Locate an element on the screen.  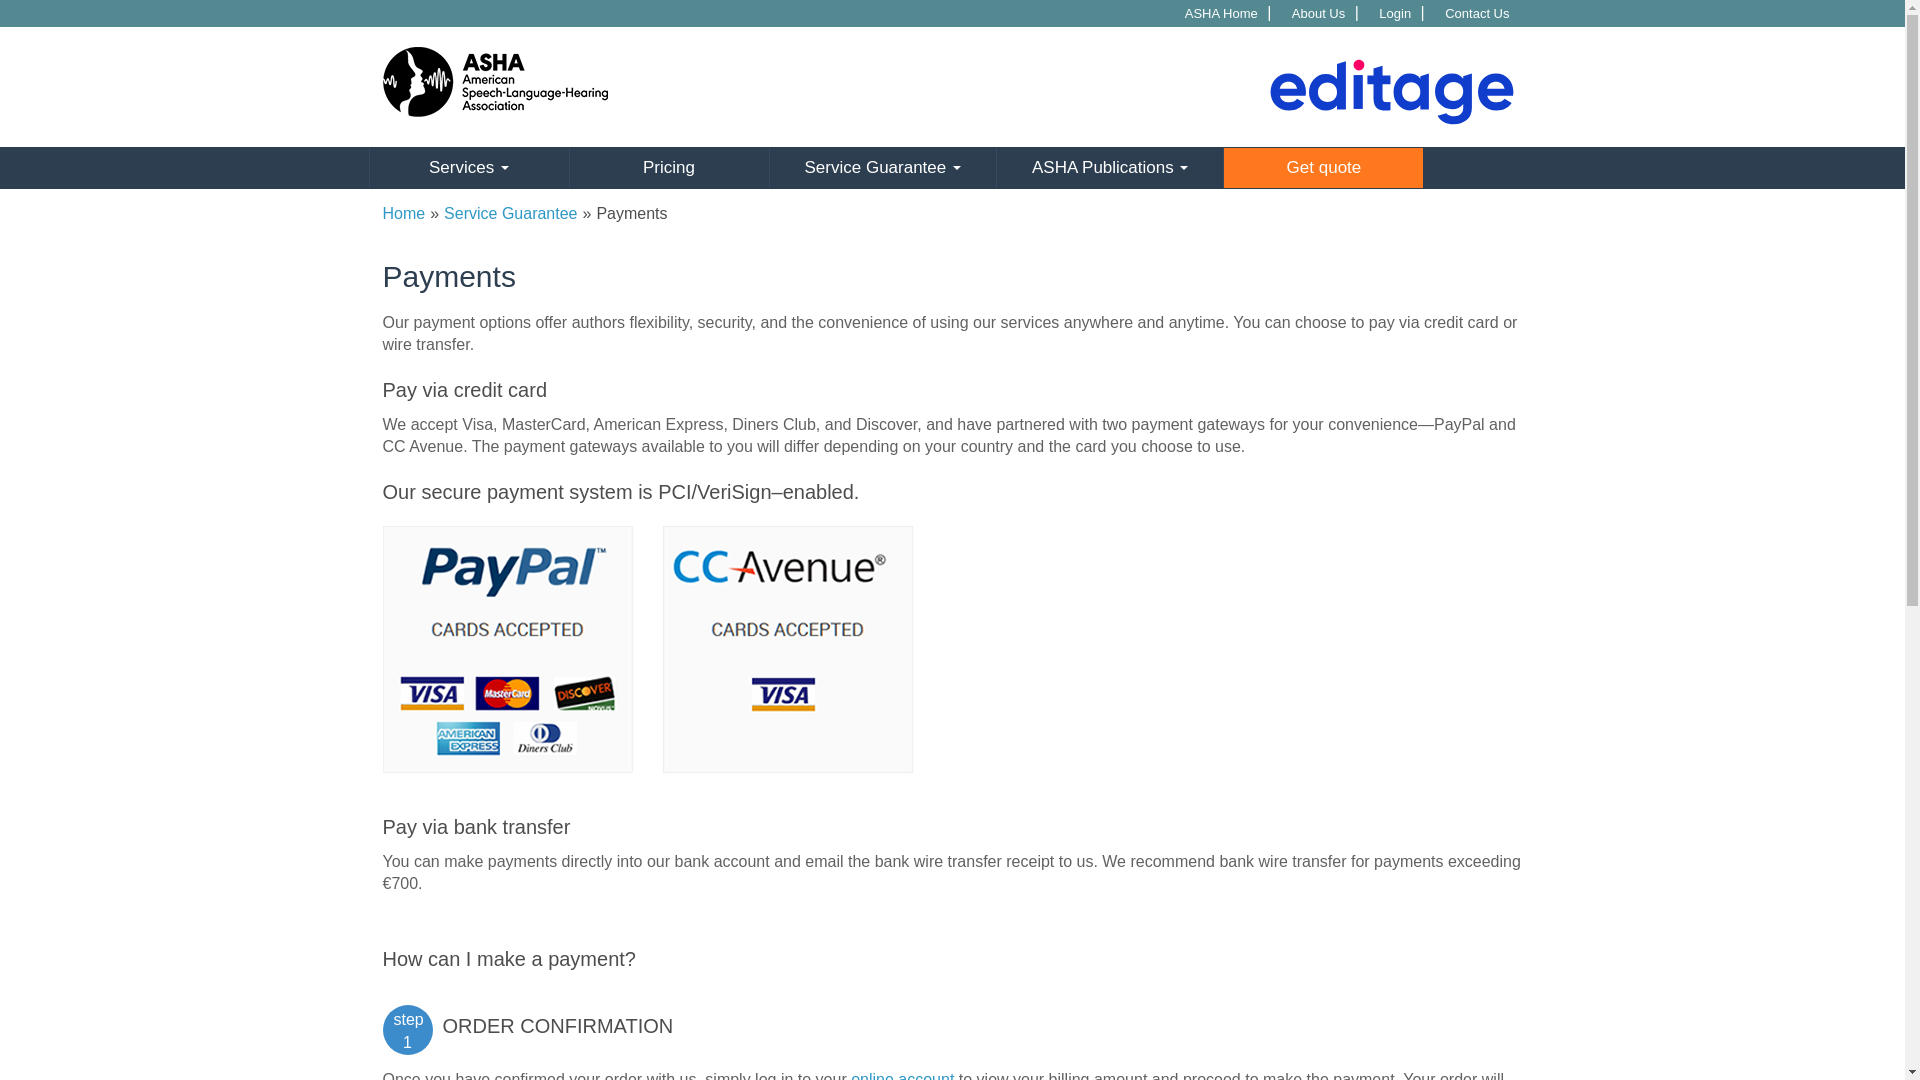
online account is located at coordinates (902, 1076).